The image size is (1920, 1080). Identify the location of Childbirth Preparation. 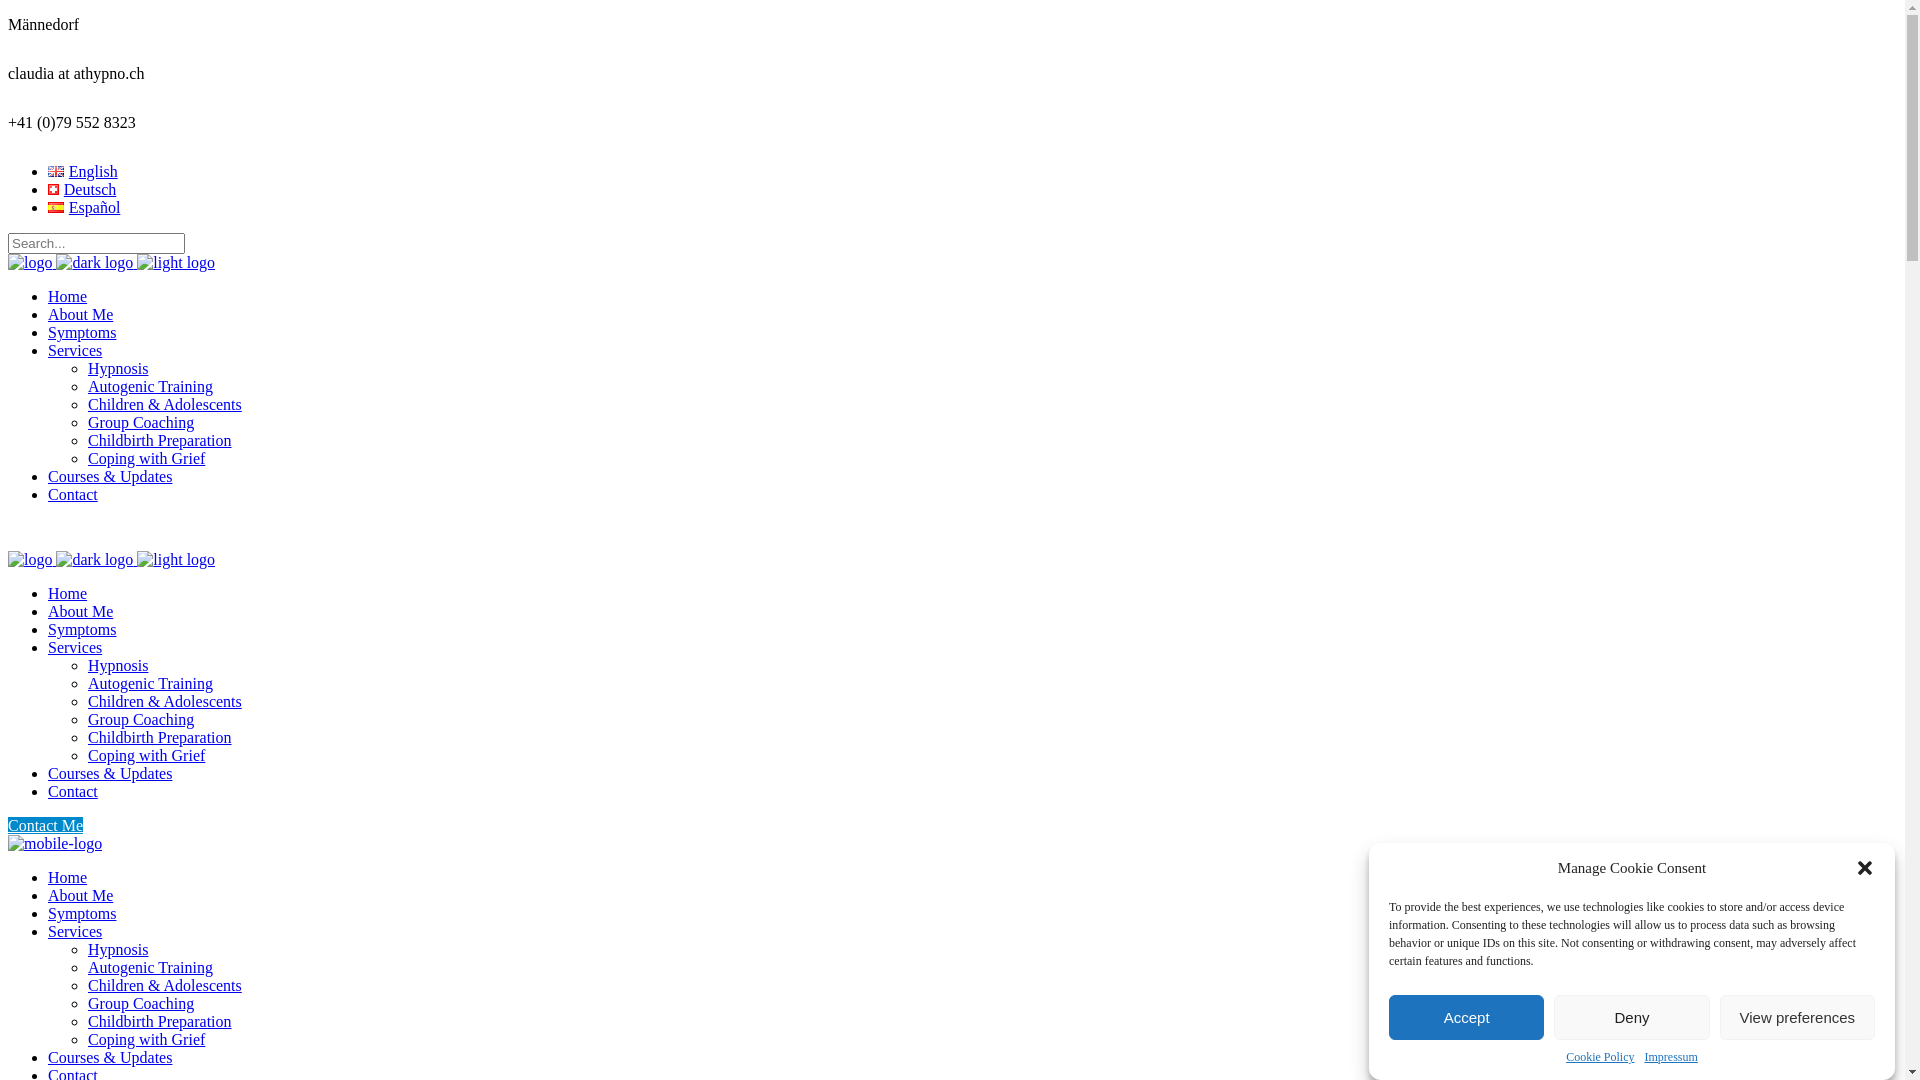
(160, 440).